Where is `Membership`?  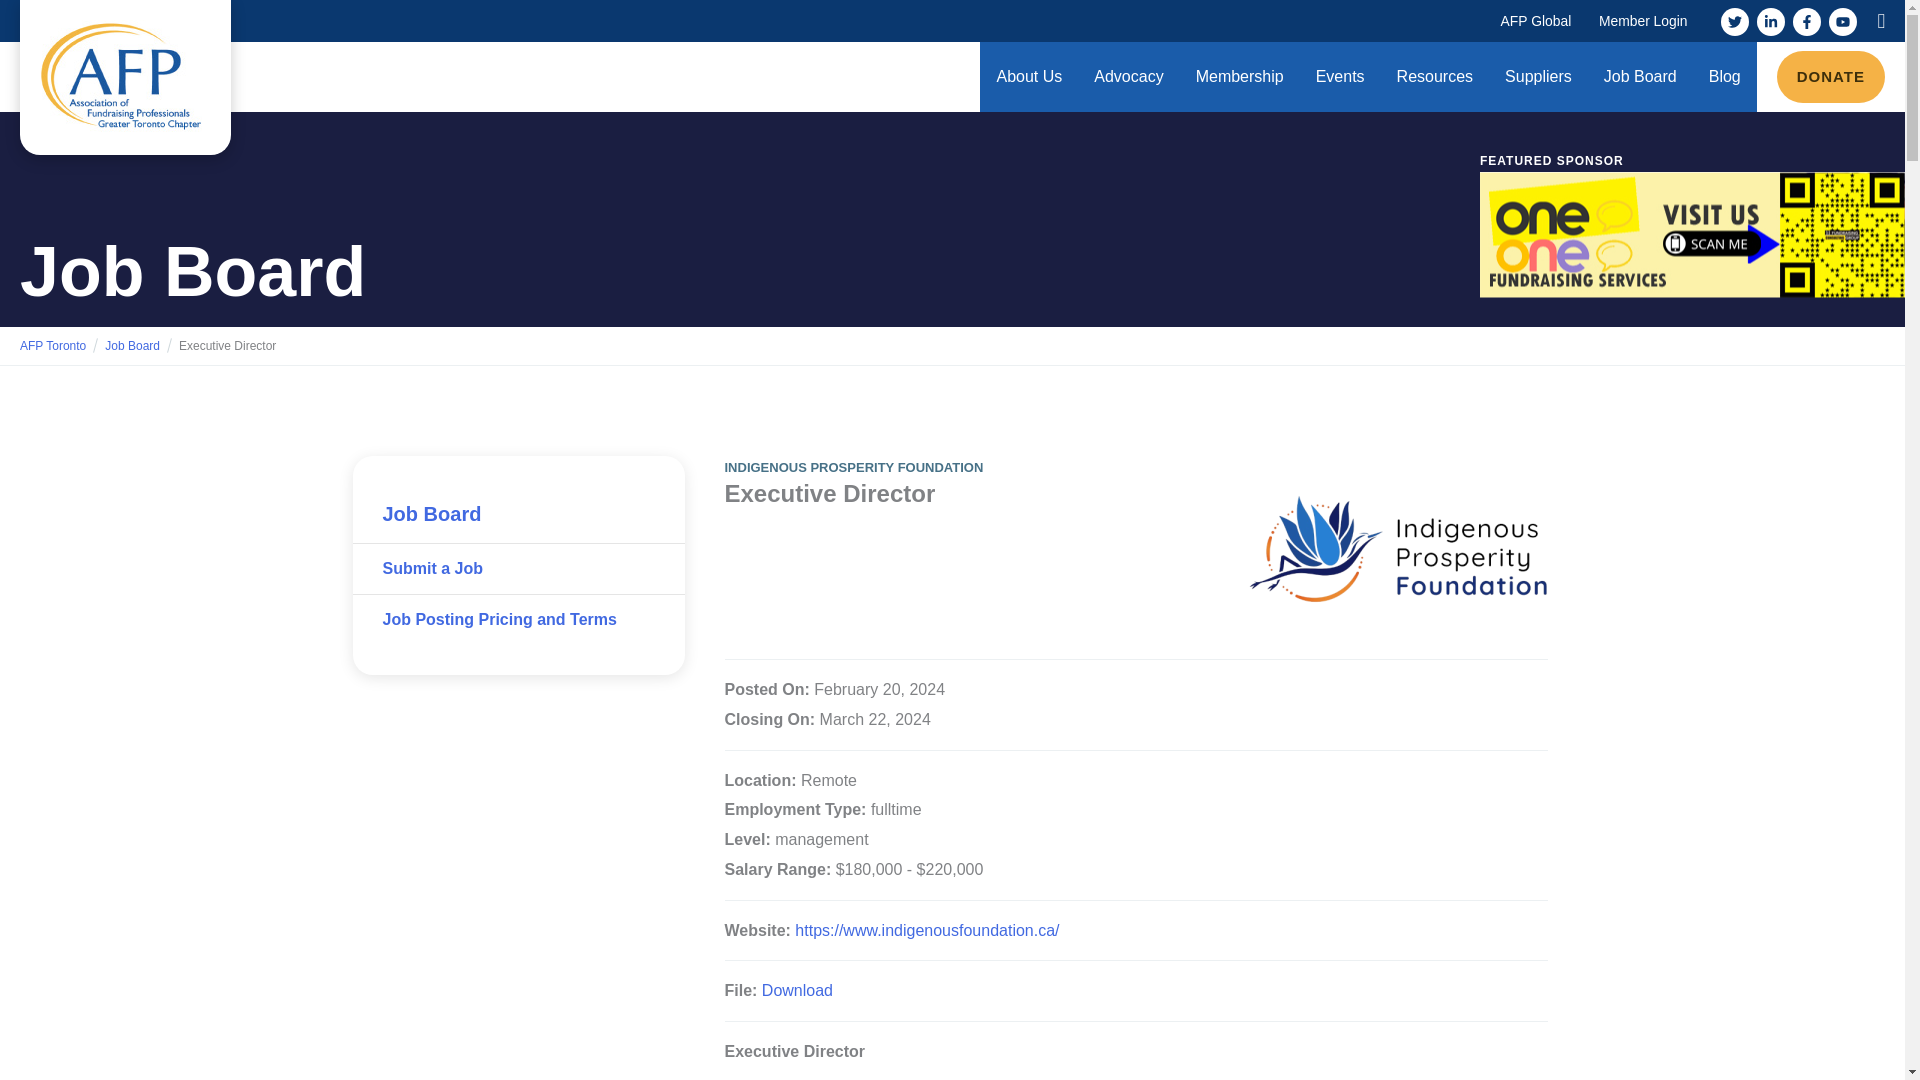 Membership is located at coordinates (1240, 77).